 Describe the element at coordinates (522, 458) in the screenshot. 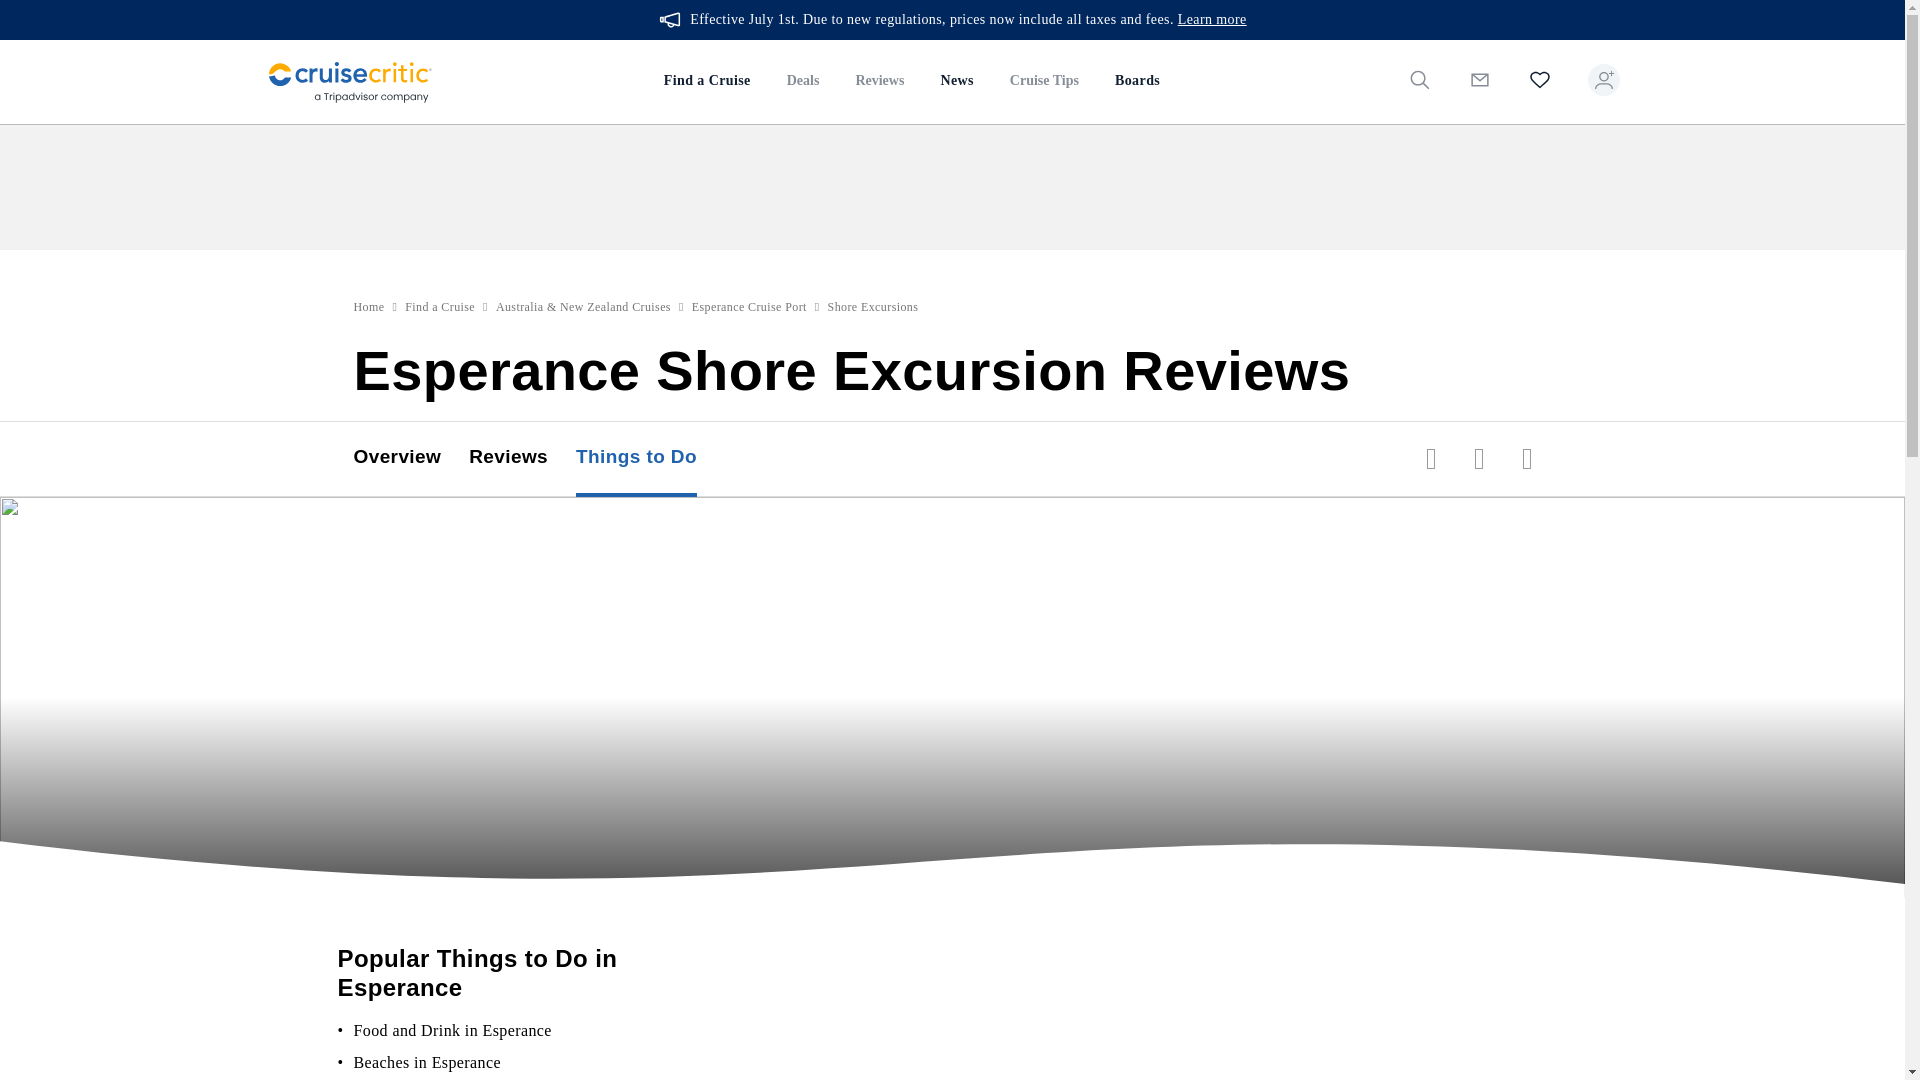

I see `Reviews` at that location.